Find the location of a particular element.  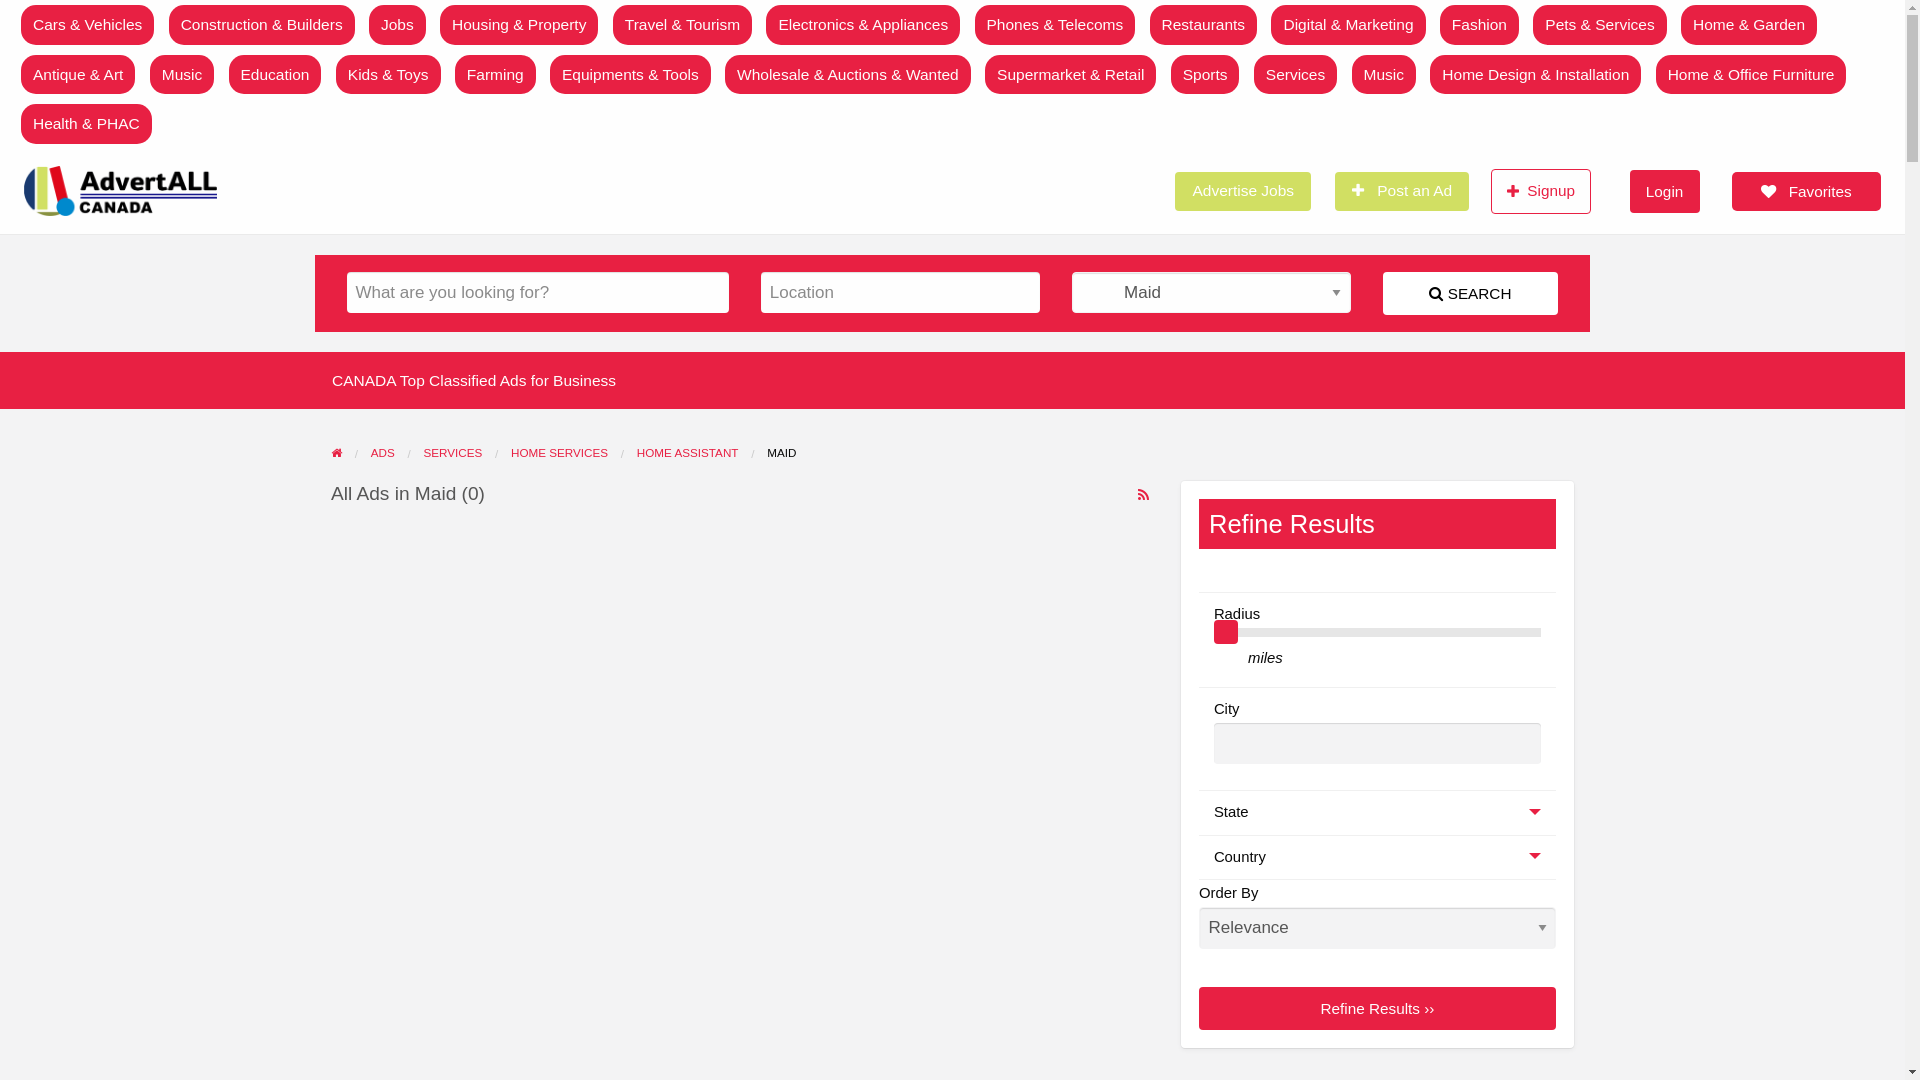

Health & PHAC is located at coordinates (86, 124).